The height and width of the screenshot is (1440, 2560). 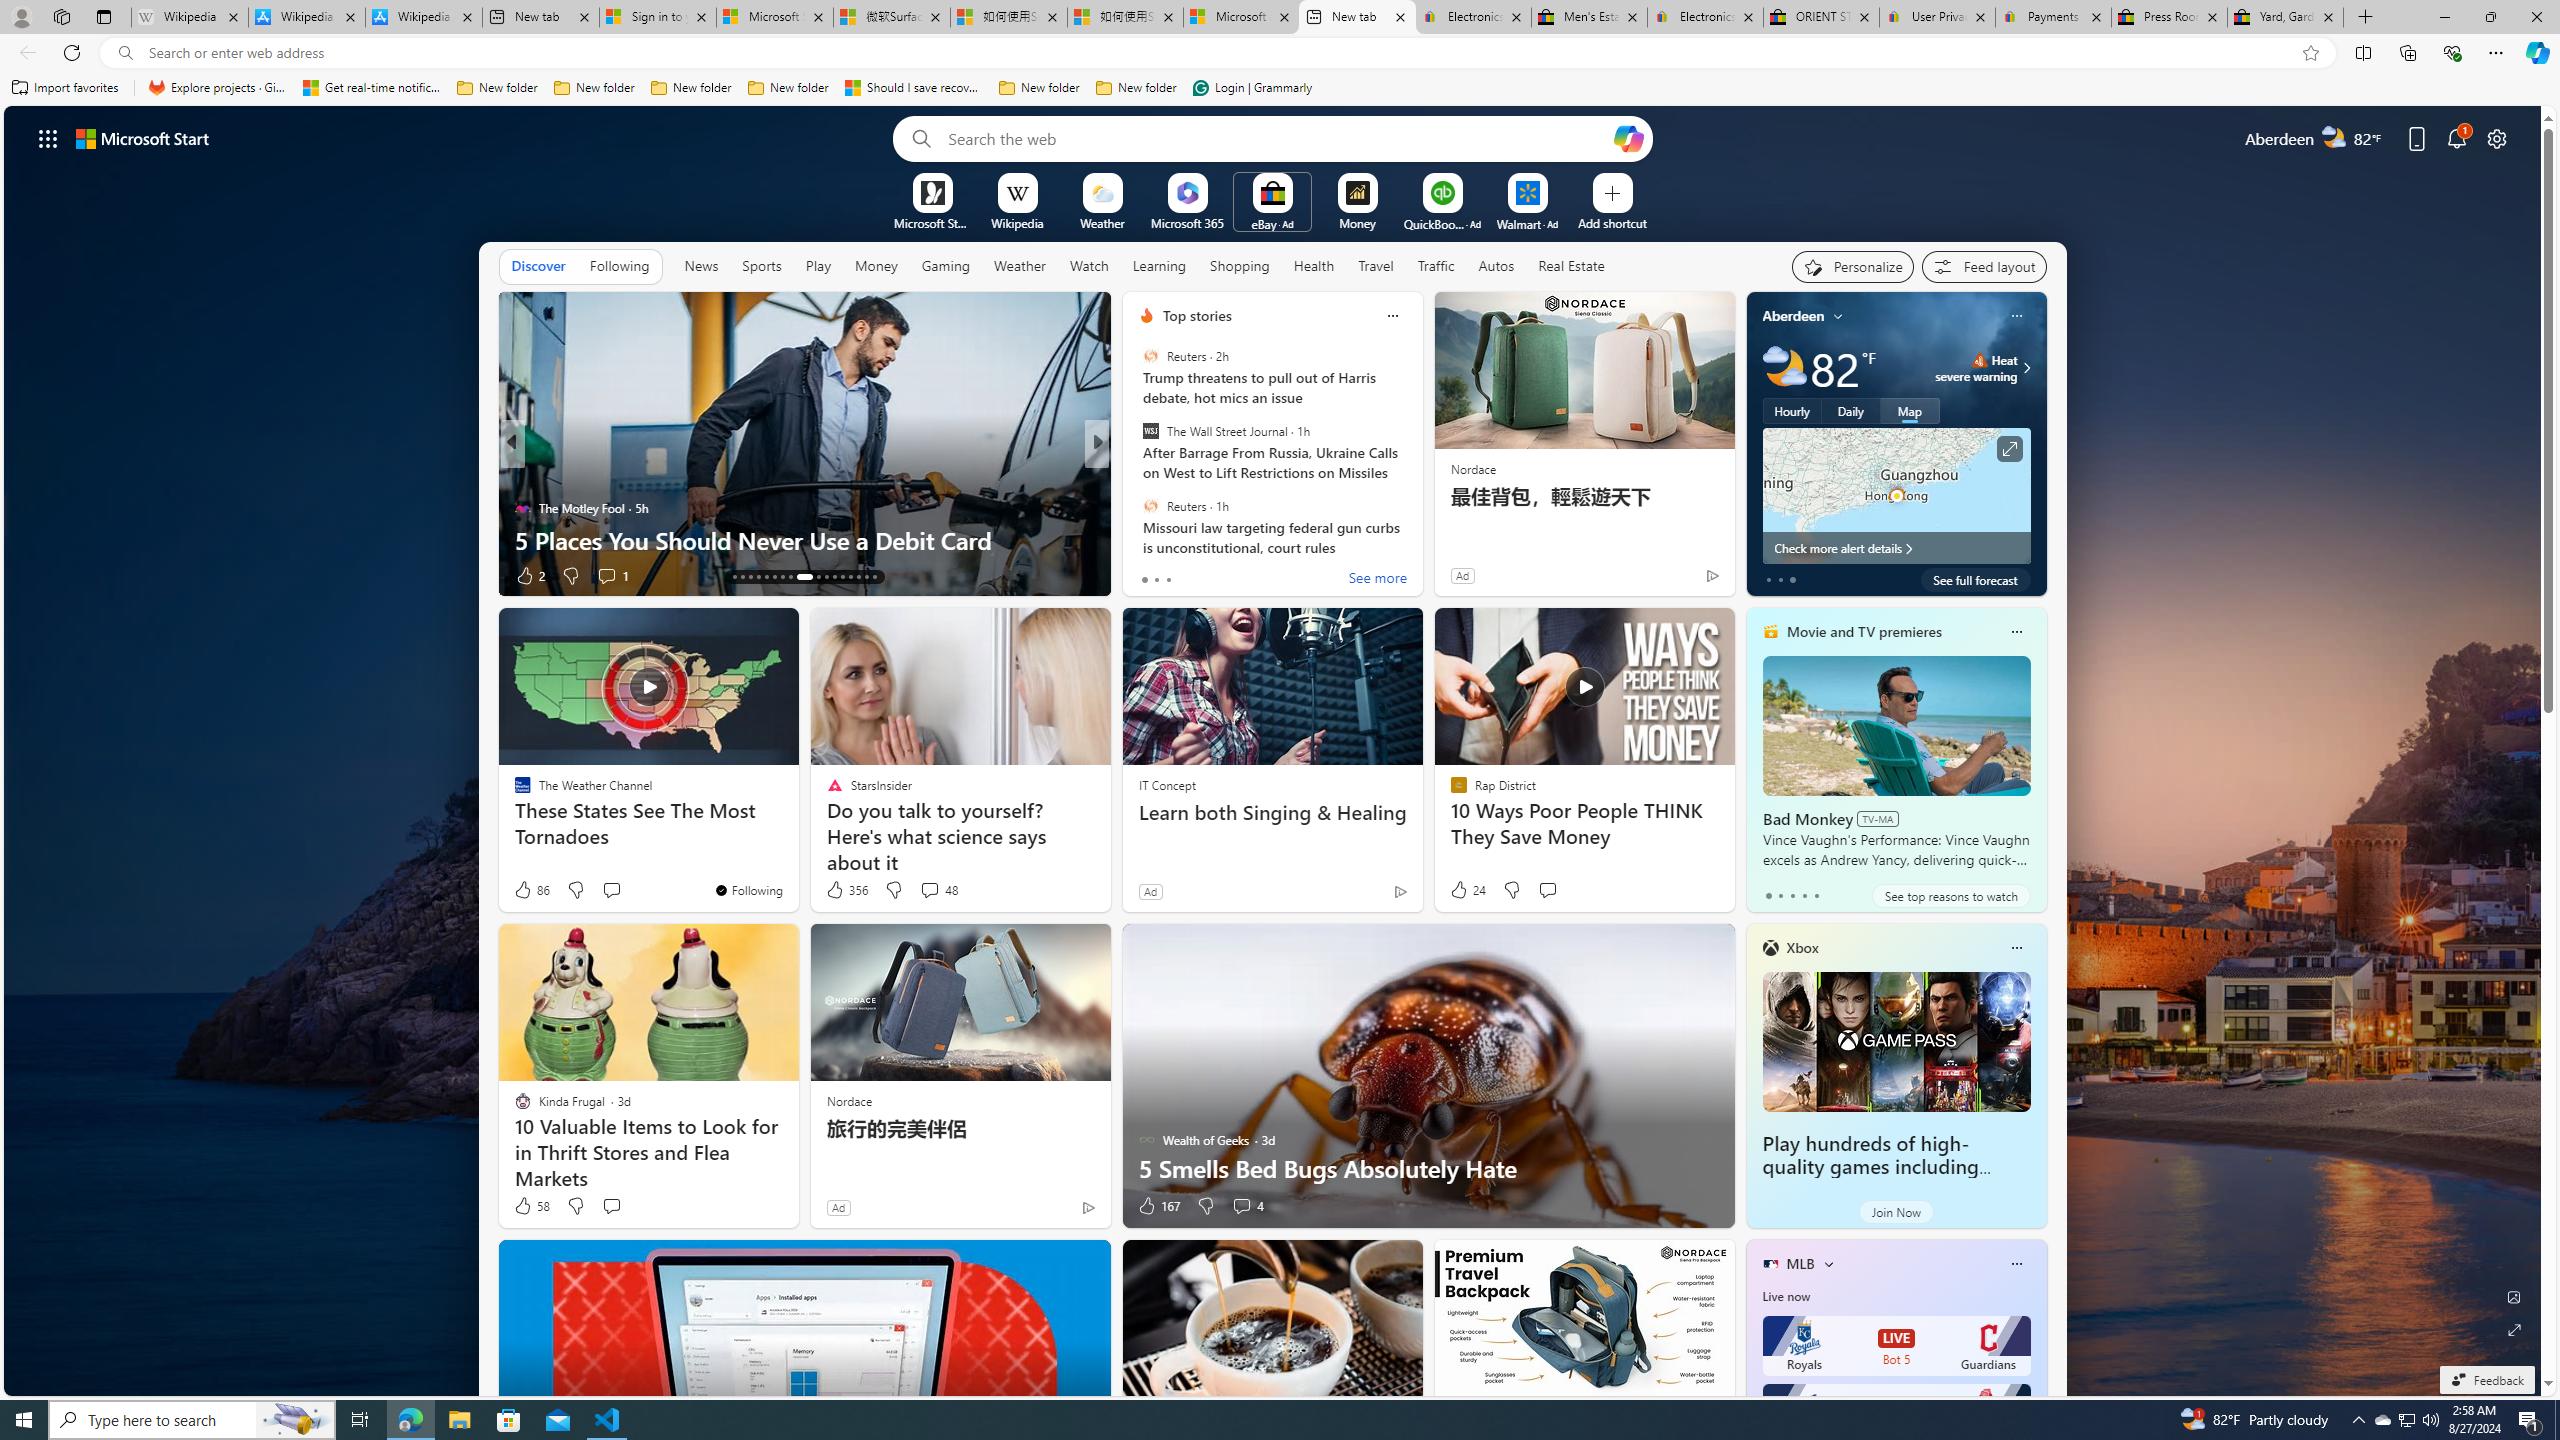 I want to click on Yard, Garden & Outdoor Living, so click(x=2286, y=17).